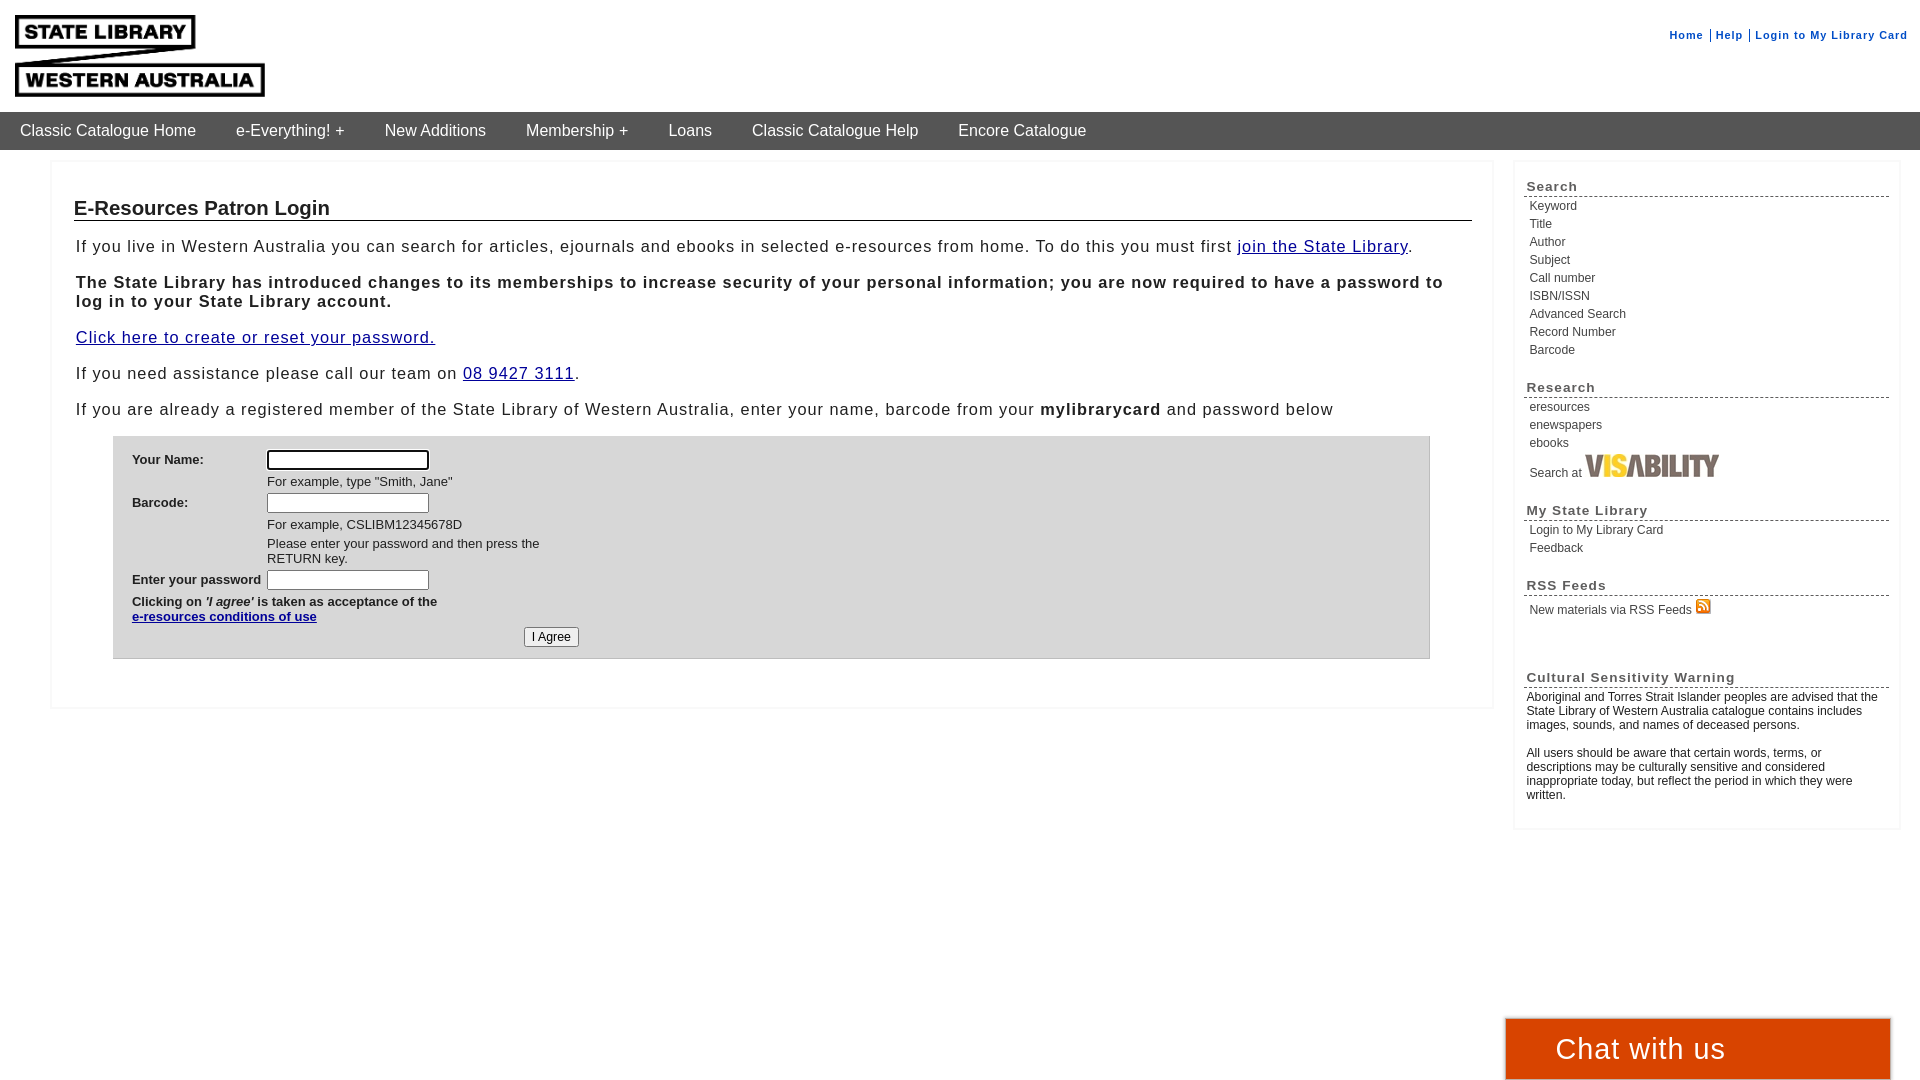  I want to click on e-resources conditions of use, so click(284, 624).